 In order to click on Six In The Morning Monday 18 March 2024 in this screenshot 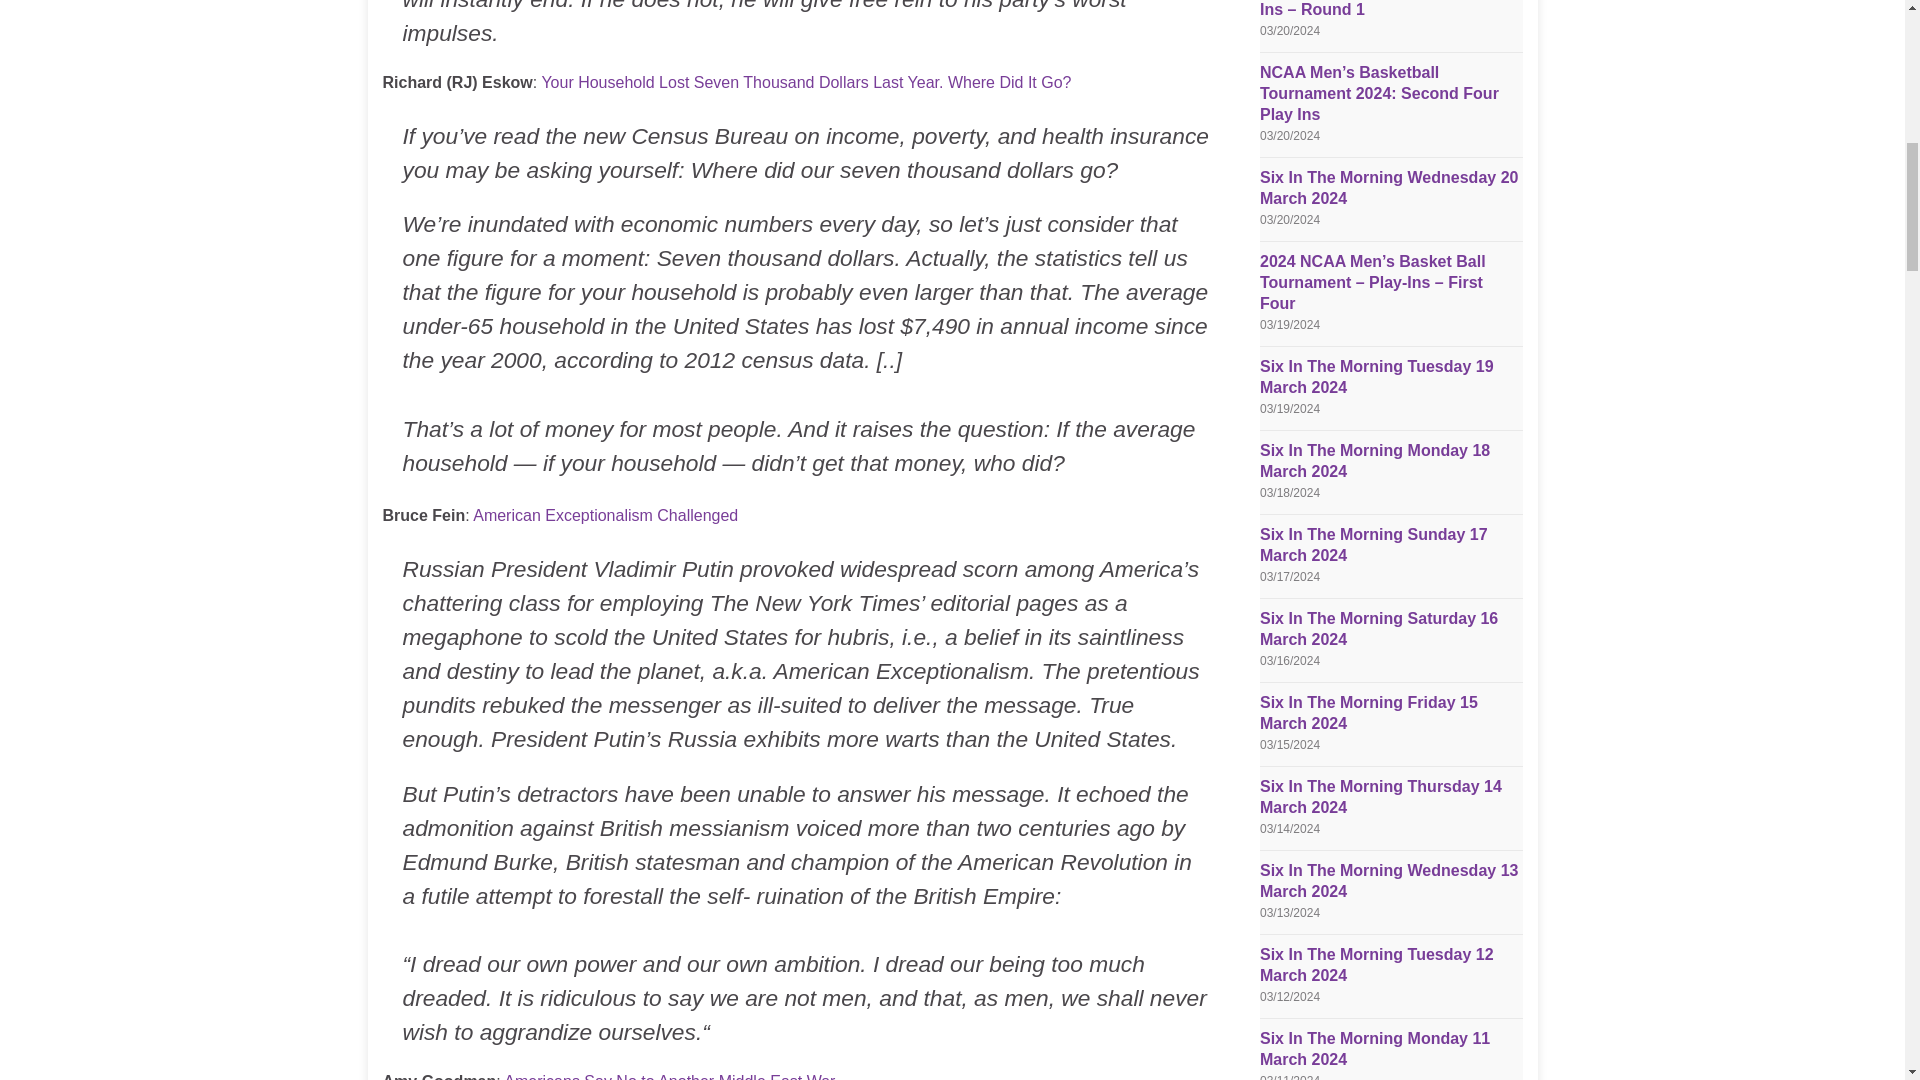, I will do `click(1374, 460)`.